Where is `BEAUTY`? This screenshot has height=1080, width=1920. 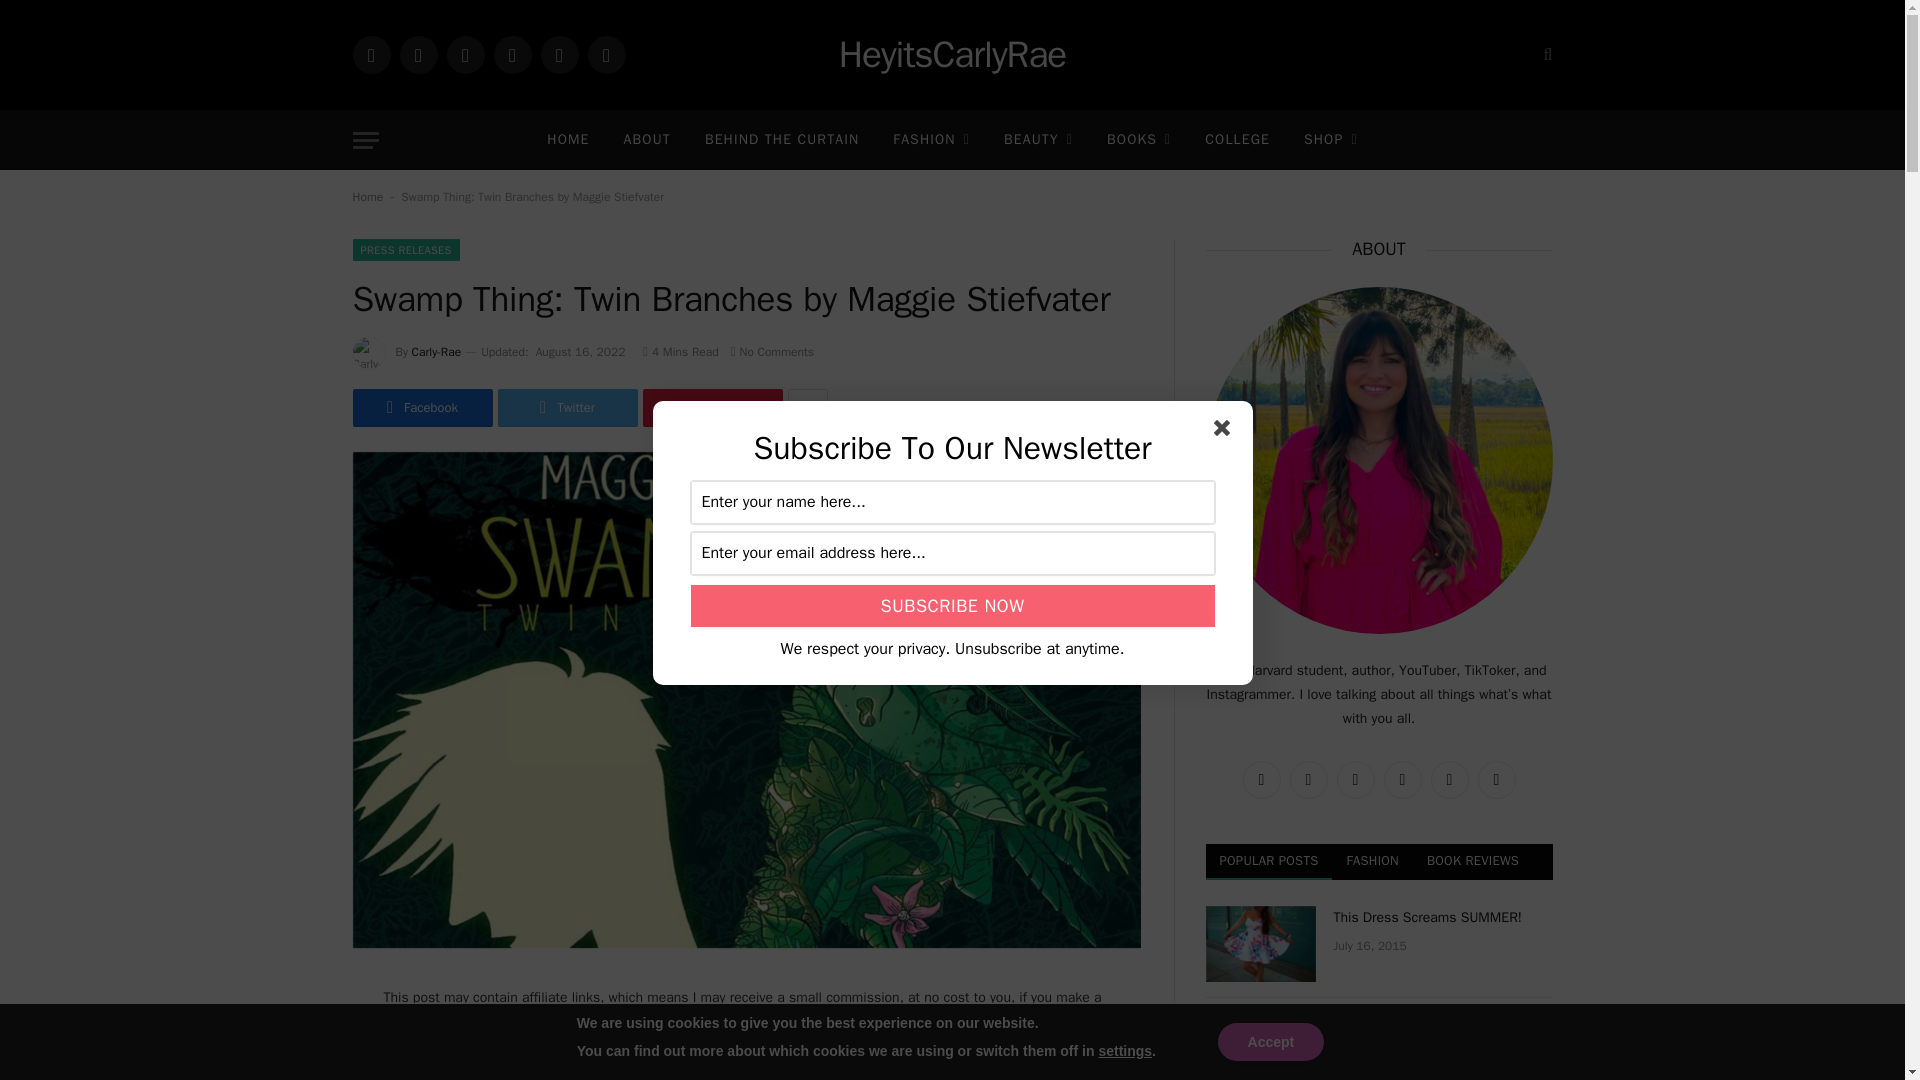
BEAUTY is located at coordinates (1038, 140).